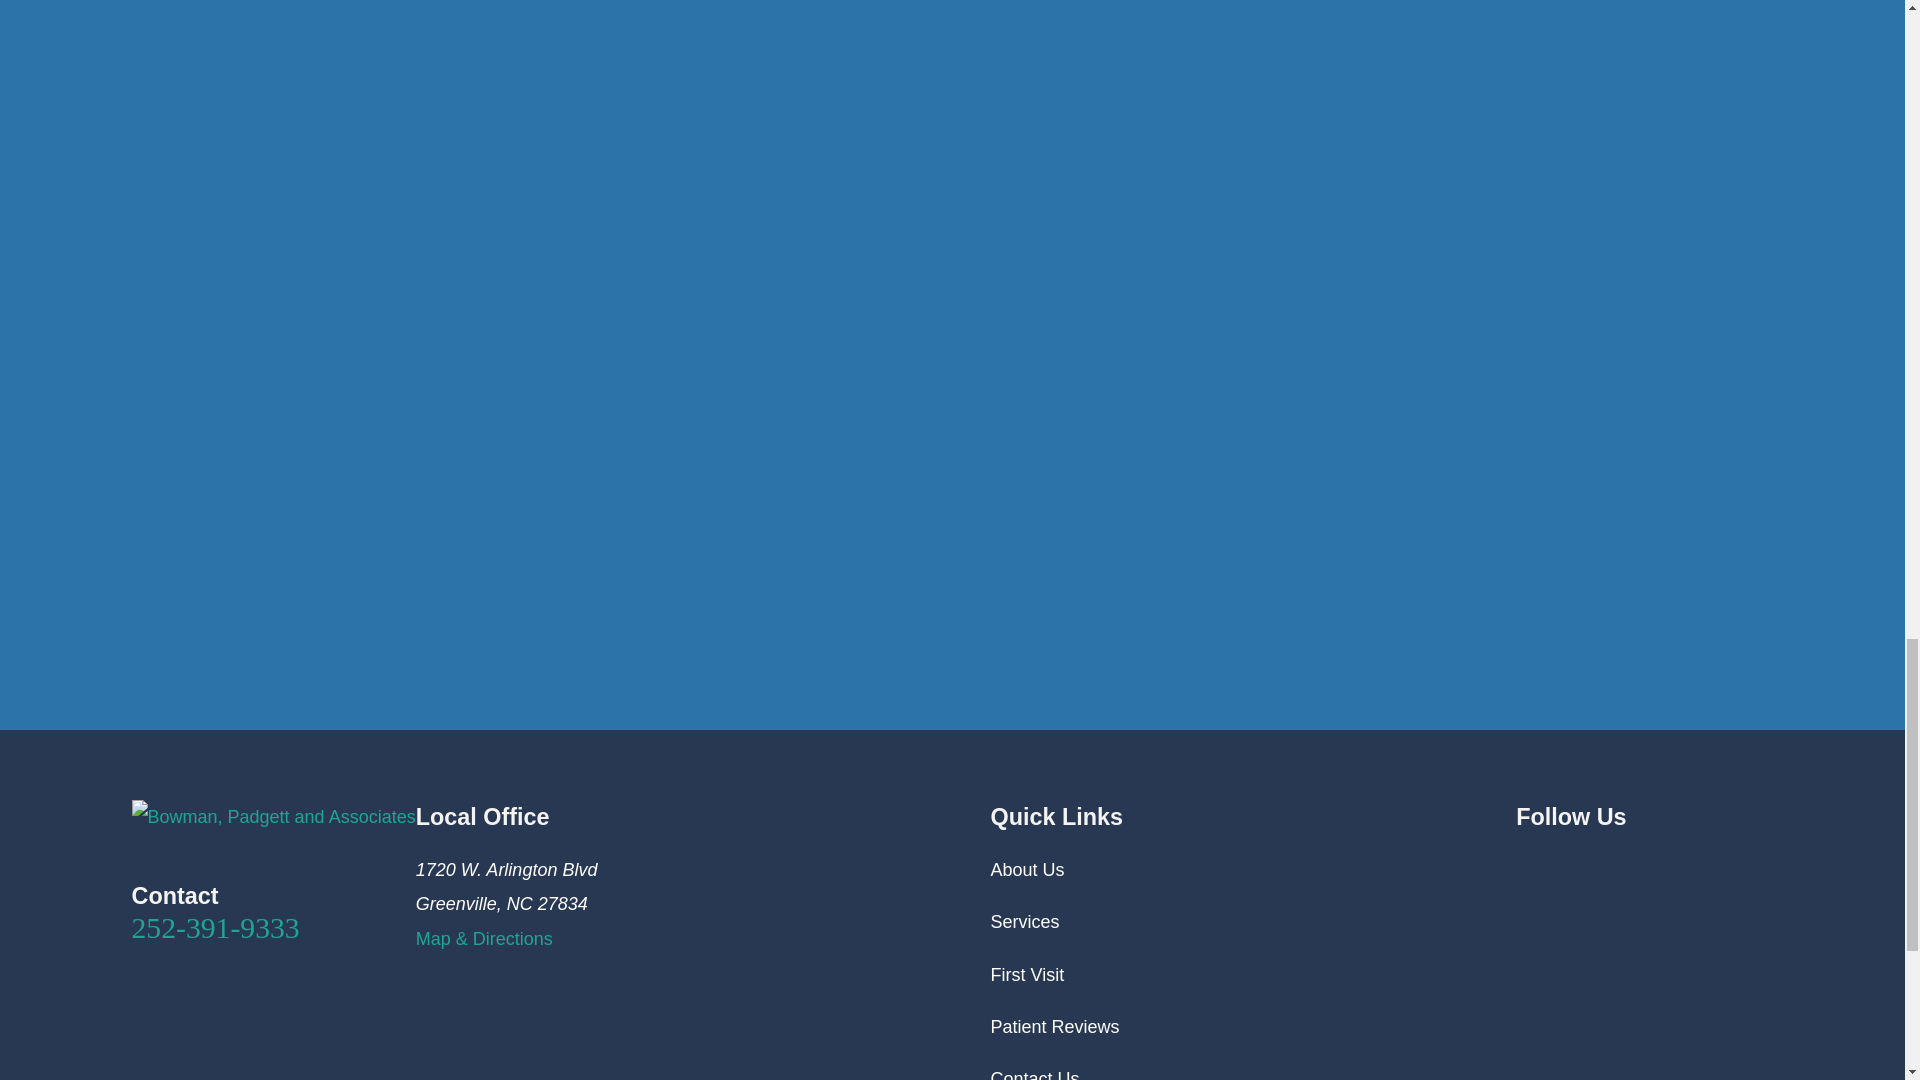  I want to click on YouTube, so click(1606, 866).